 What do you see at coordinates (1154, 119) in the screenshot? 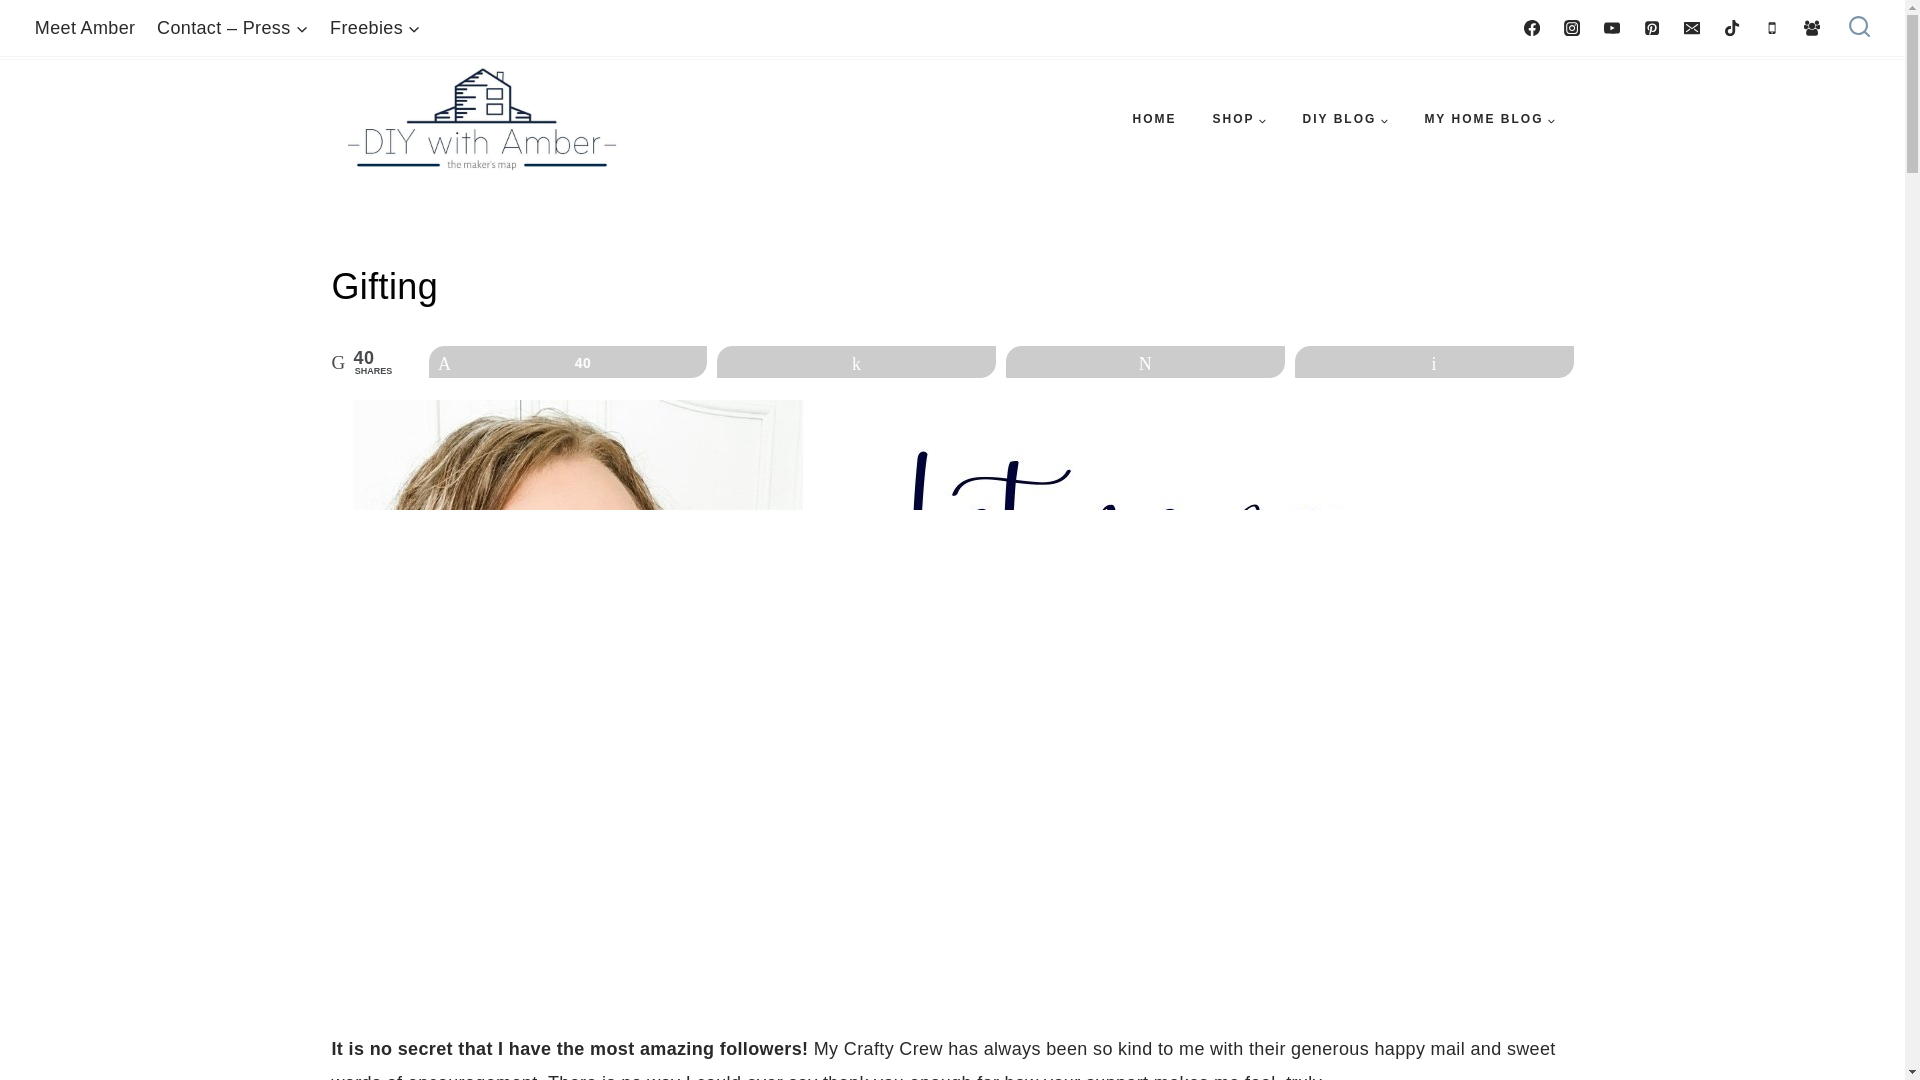
I see `HOME` at bounding box center [1154, 119].